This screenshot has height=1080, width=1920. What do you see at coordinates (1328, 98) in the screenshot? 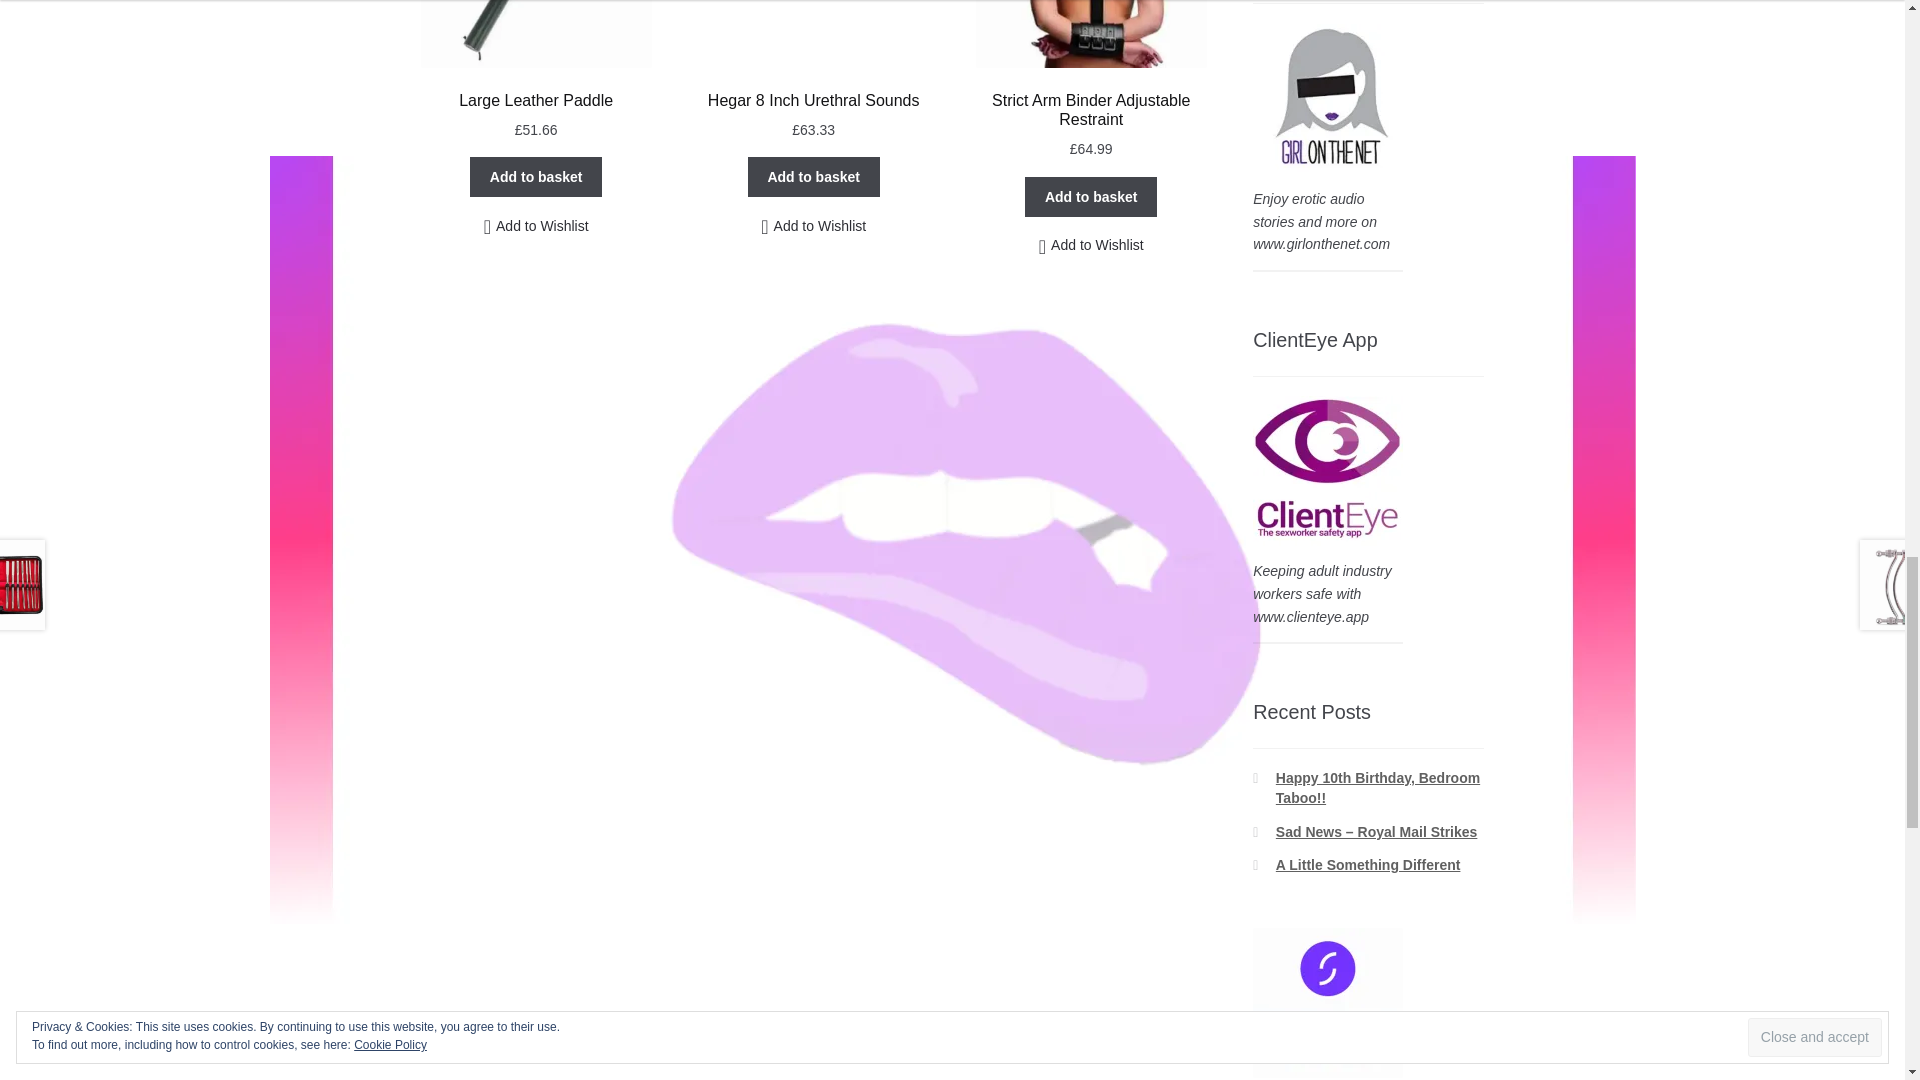
I see `Girl On The Net` at bounding box center [1328, 98].